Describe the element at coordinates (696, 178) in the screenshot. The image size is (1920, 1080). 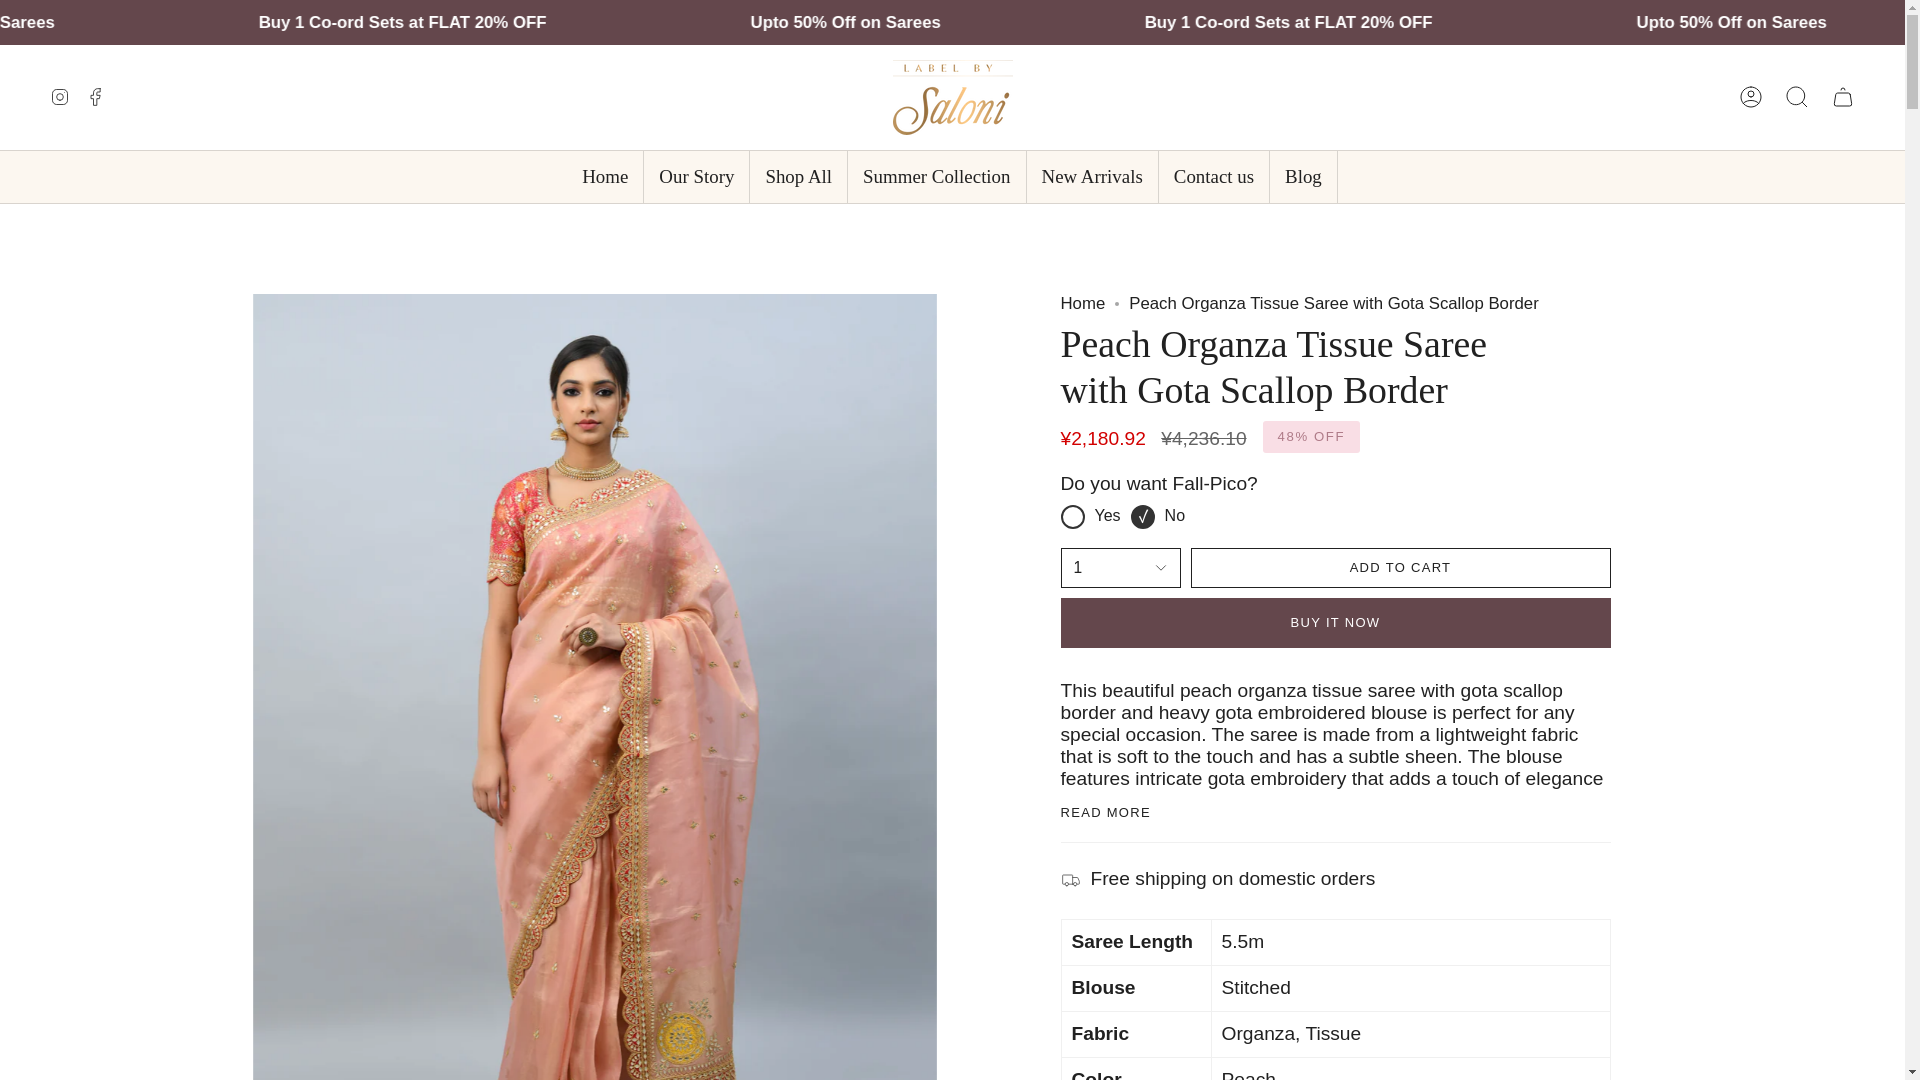
I see `Our Story` at that location.